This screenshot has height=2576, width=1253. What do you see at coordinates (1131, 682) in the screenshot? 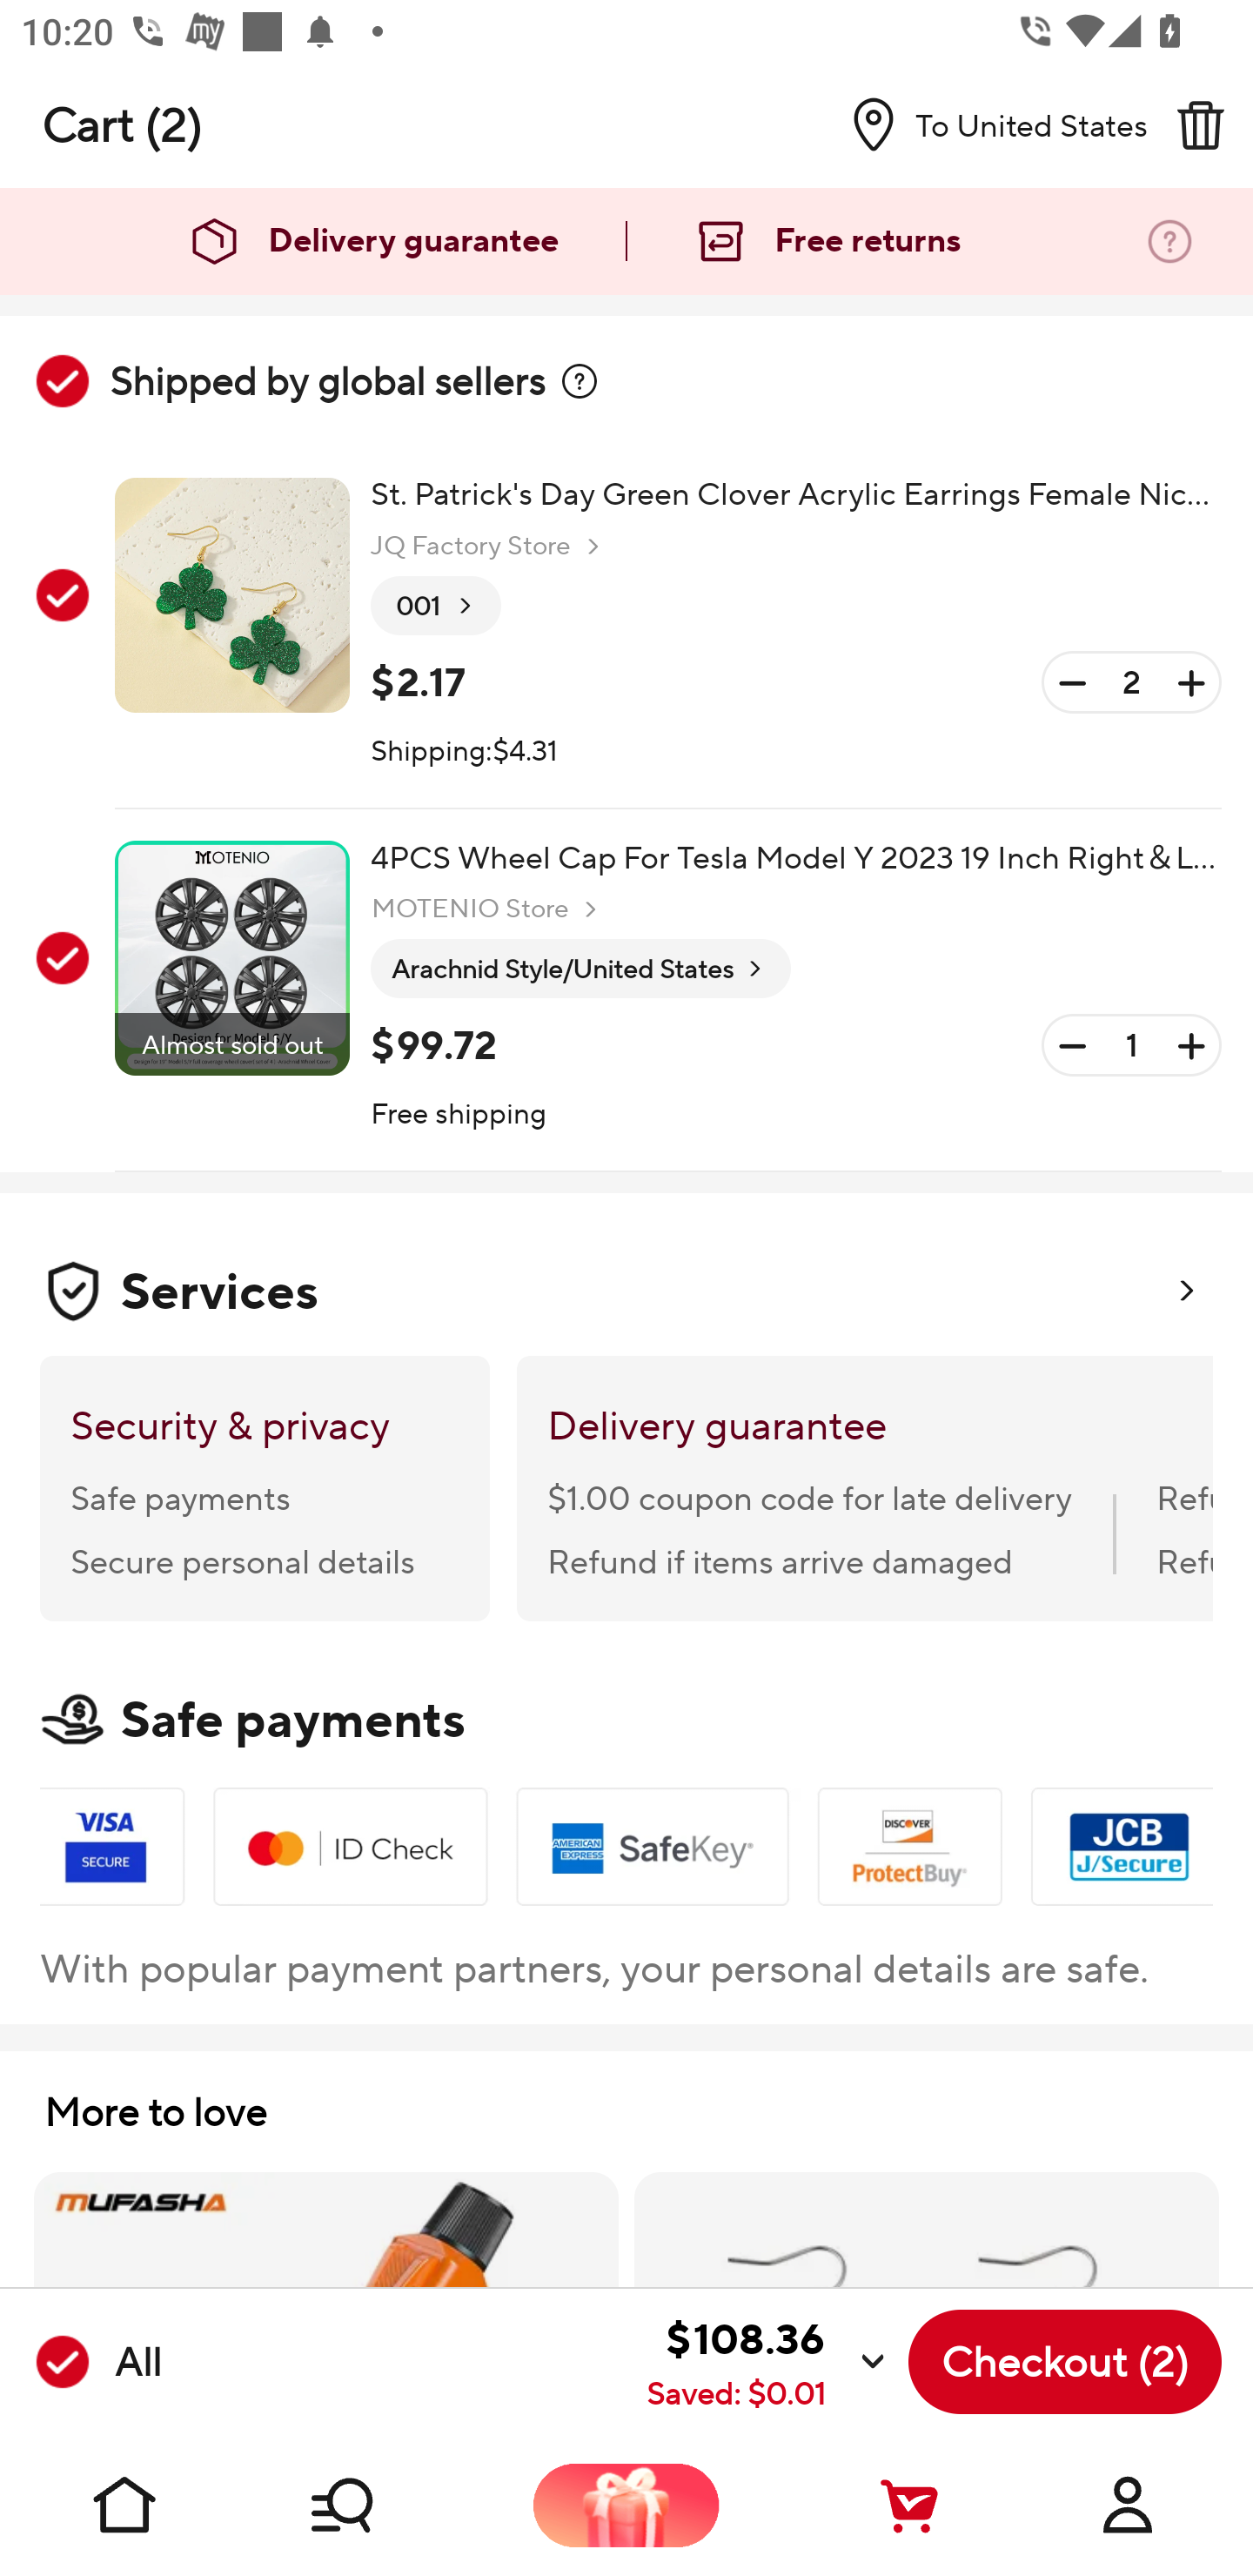
I see `2` at bounding box center [1131, 682].